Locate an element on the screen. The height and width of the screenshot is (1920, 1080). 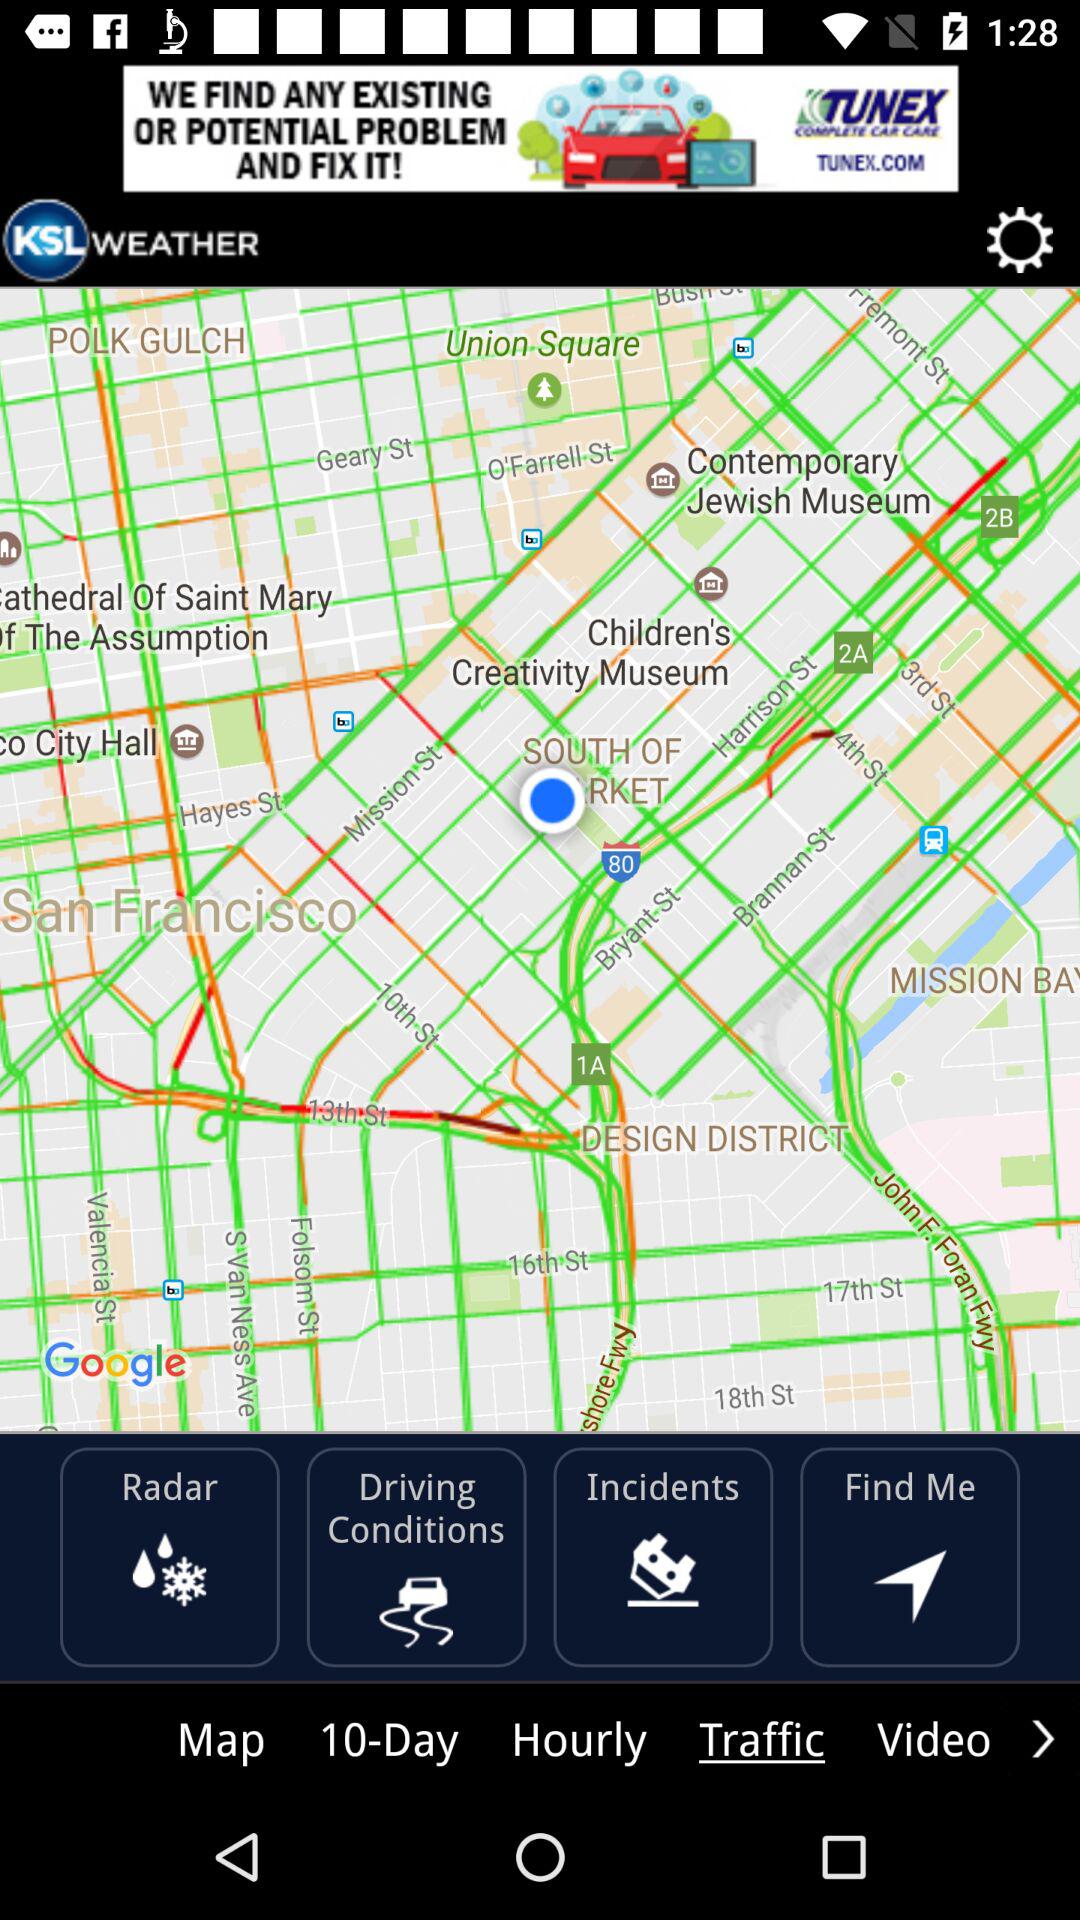
banner advertisement is located at coordinates (540, 128).